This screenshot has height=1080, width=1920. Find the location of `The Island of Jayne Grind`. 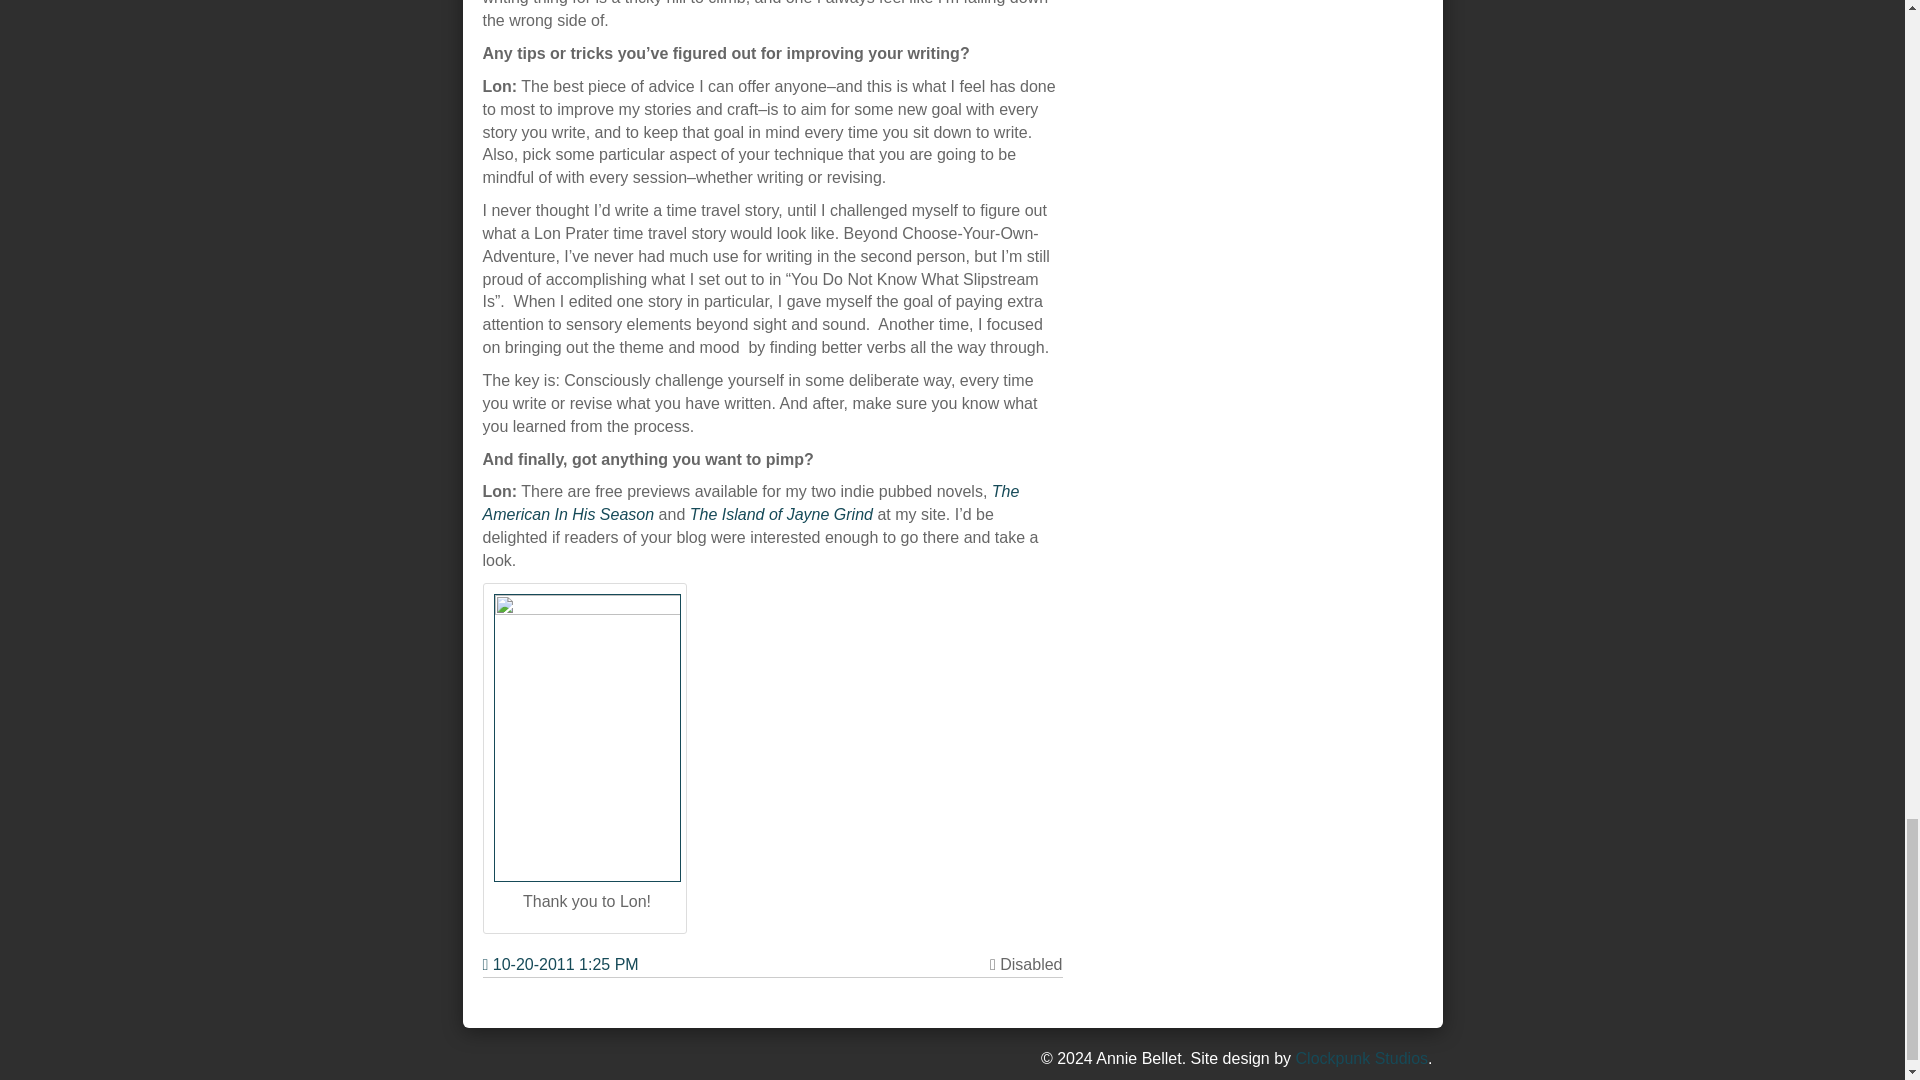

The Island of Jayne Grind is located at coordinates (781, 514).